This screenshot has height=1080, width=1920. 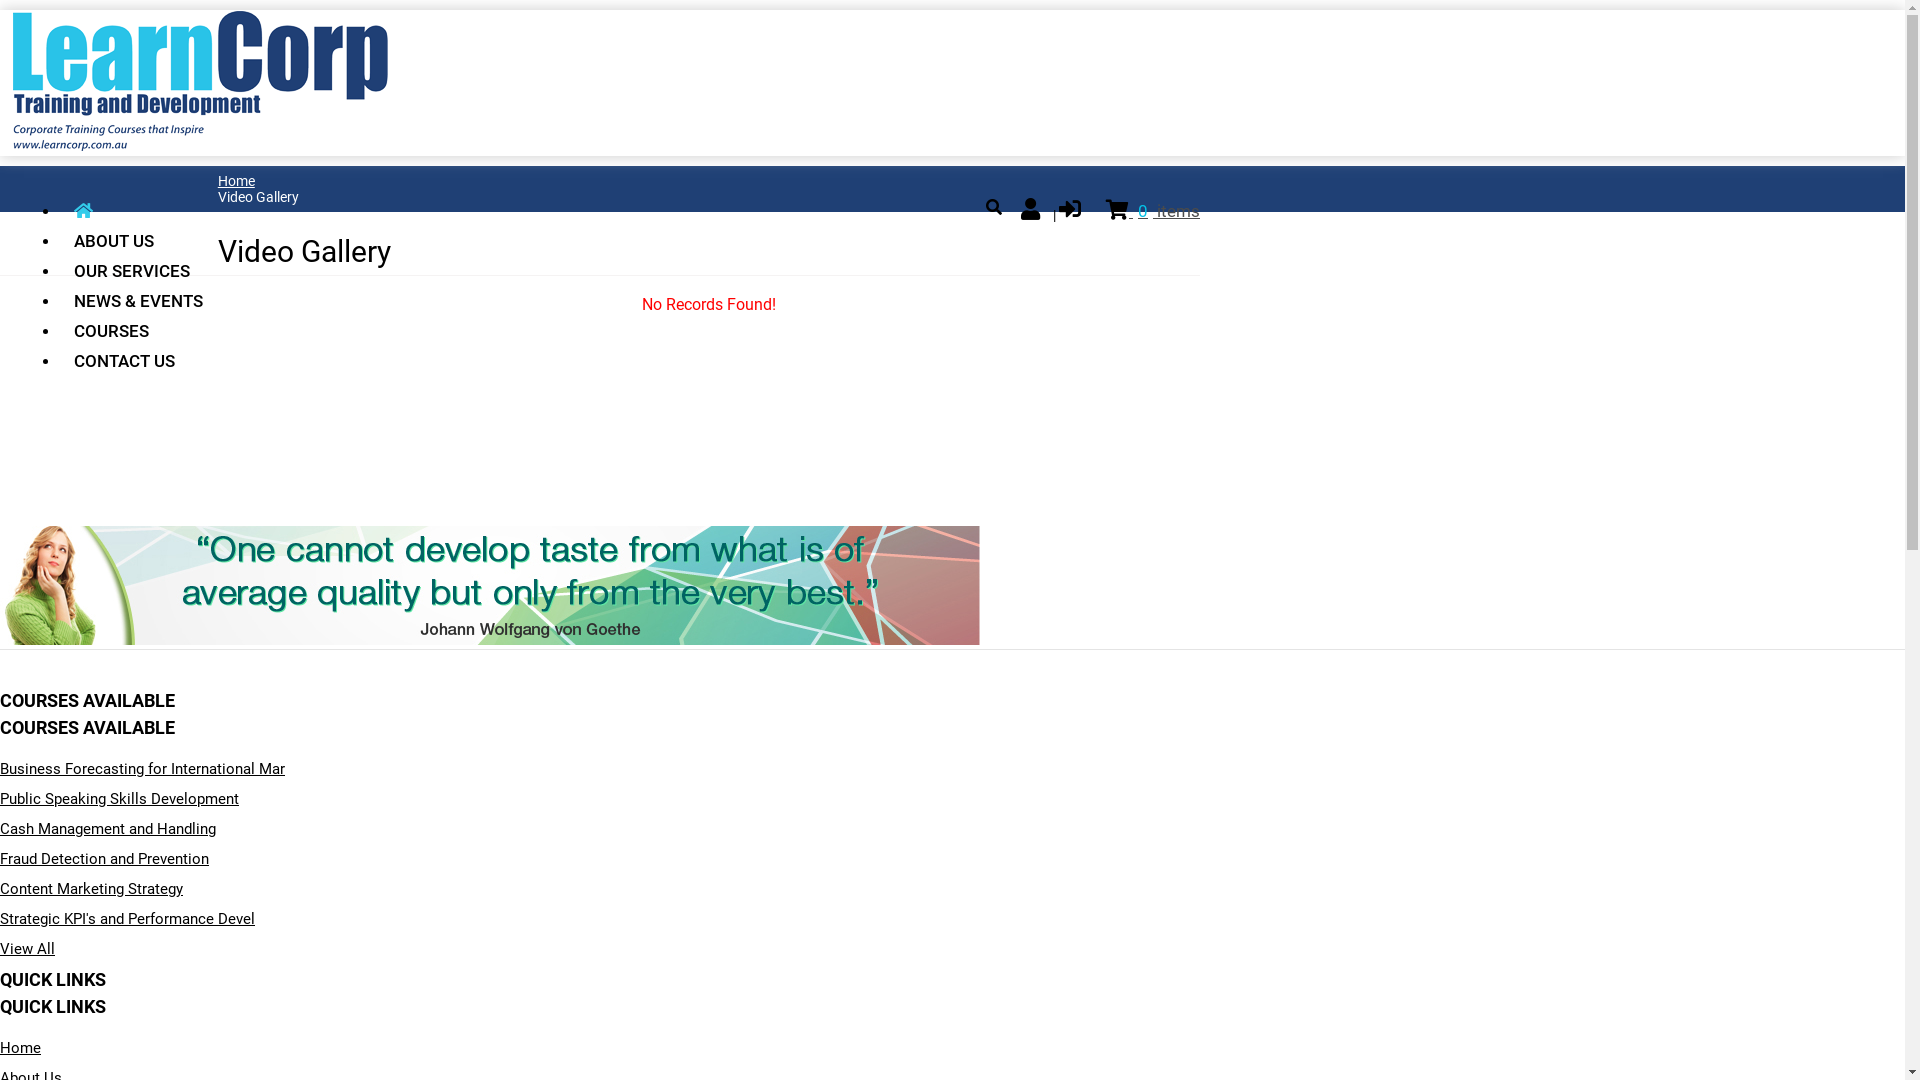 What do you see at coordinates (20, 1048) in the screenshot?
I see `Home` at bounding box center [20, 1048].